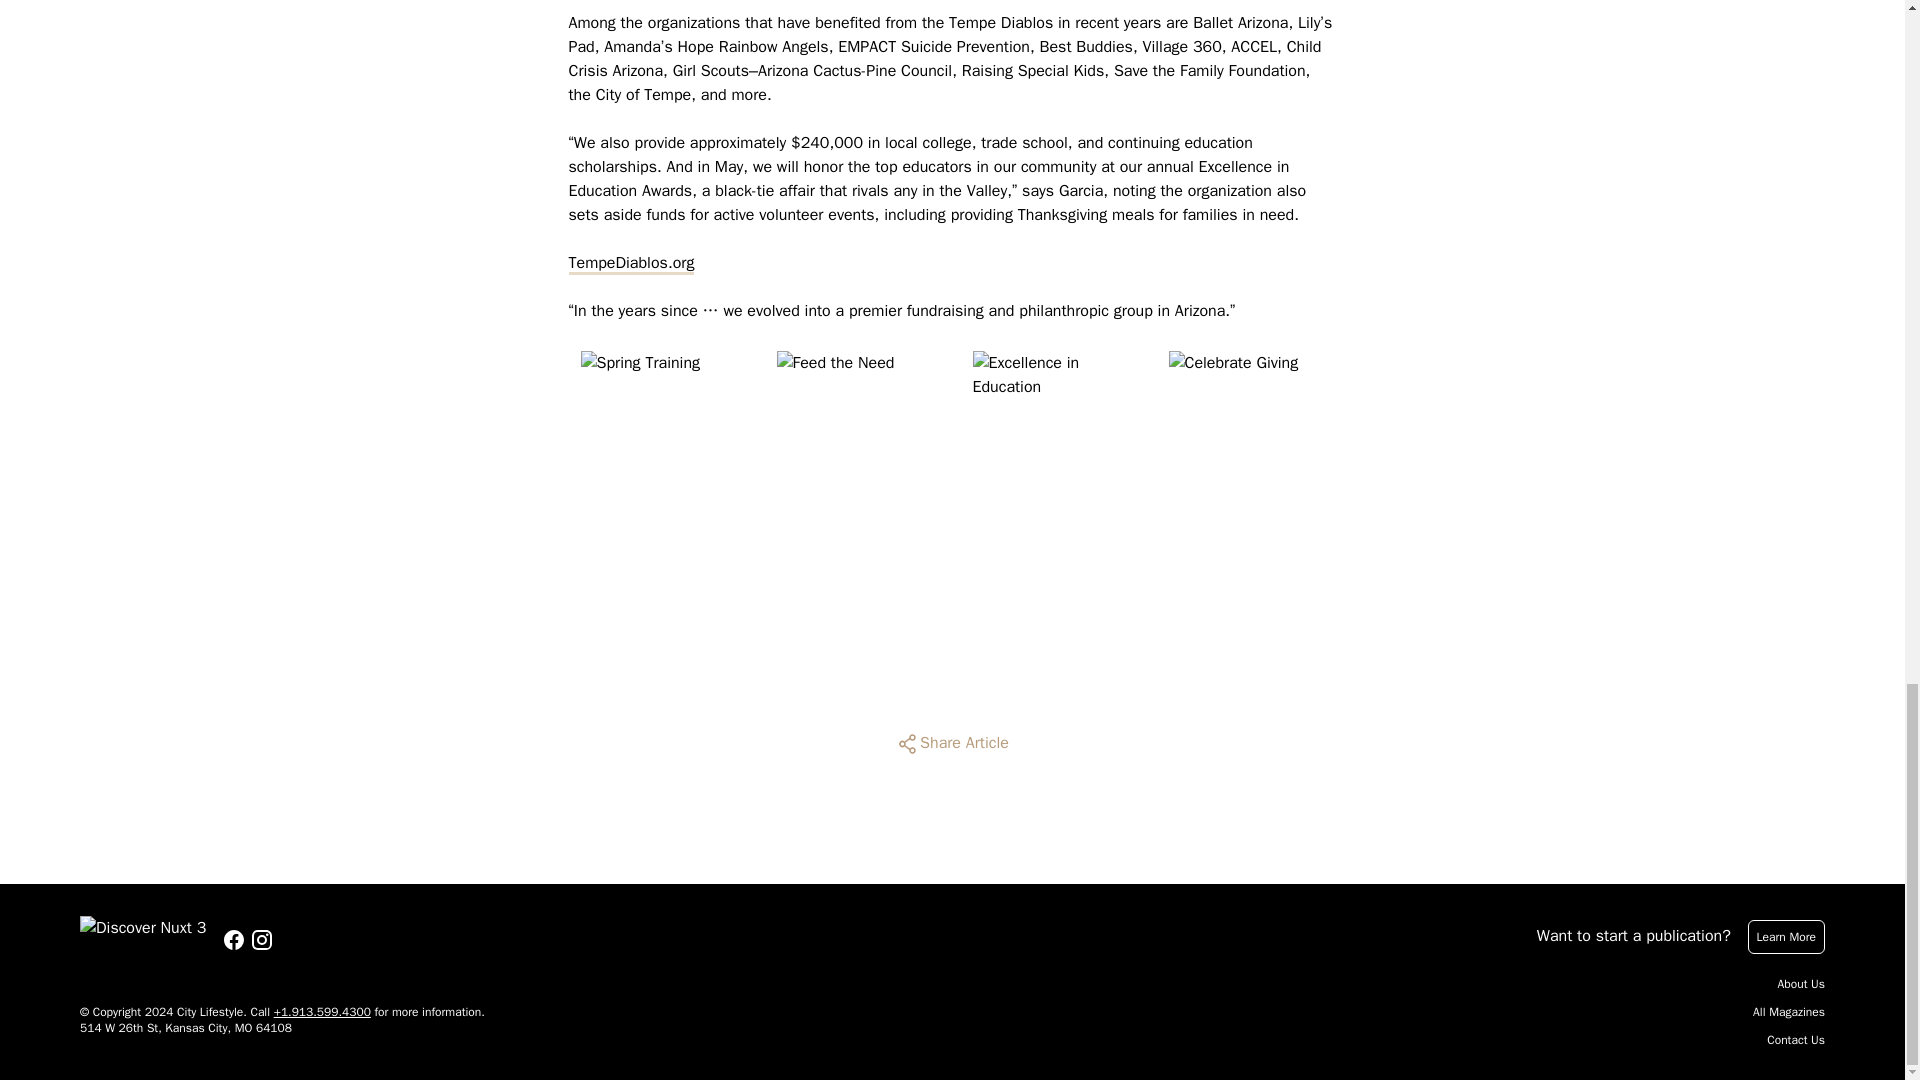 This screenshot has width=1920, height=1080. Describe the element at coordinates (952, 744) in the screenshot. I see `Share Article` at that location.